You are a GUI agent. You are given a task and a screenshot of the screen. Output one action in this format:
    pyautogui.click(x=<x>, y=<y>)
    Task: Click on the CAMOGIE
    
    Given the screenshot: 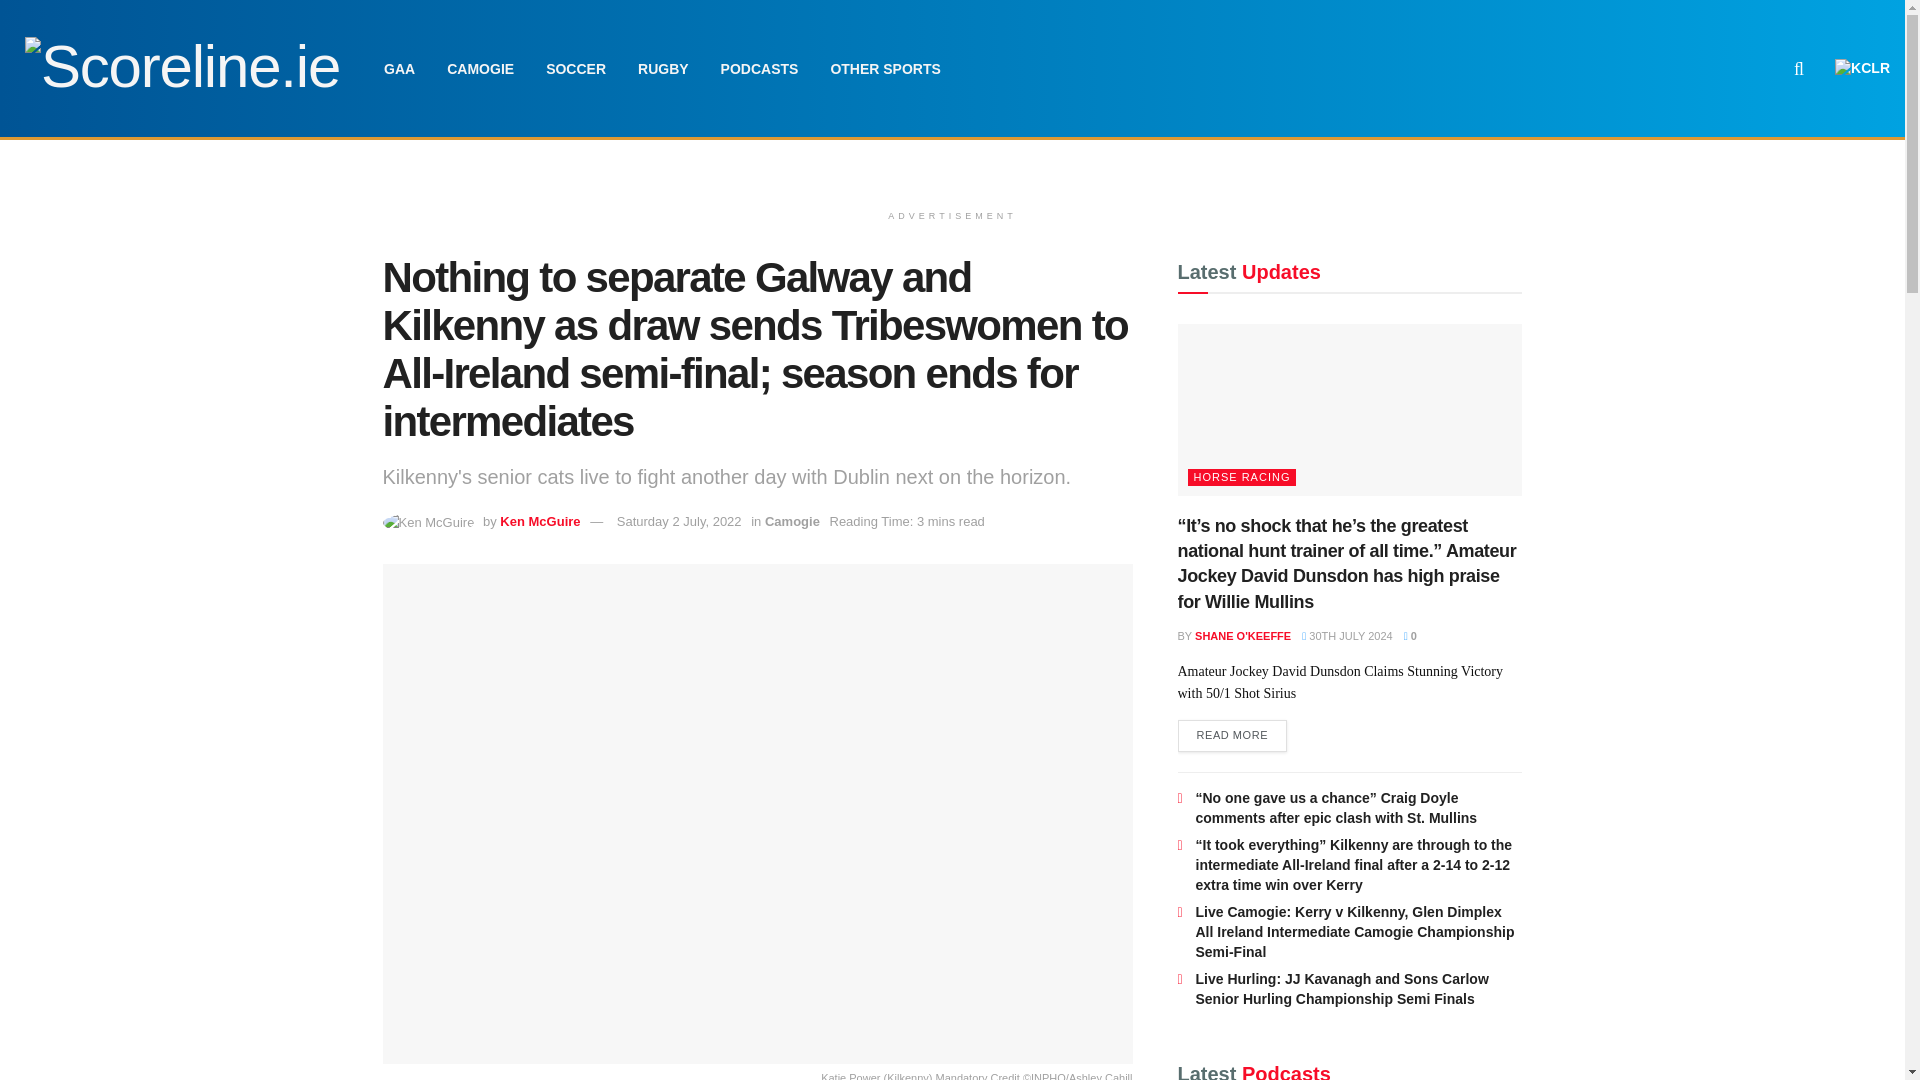 What is the action you would take?
    pyautogui.click(x=480, y=68)
    